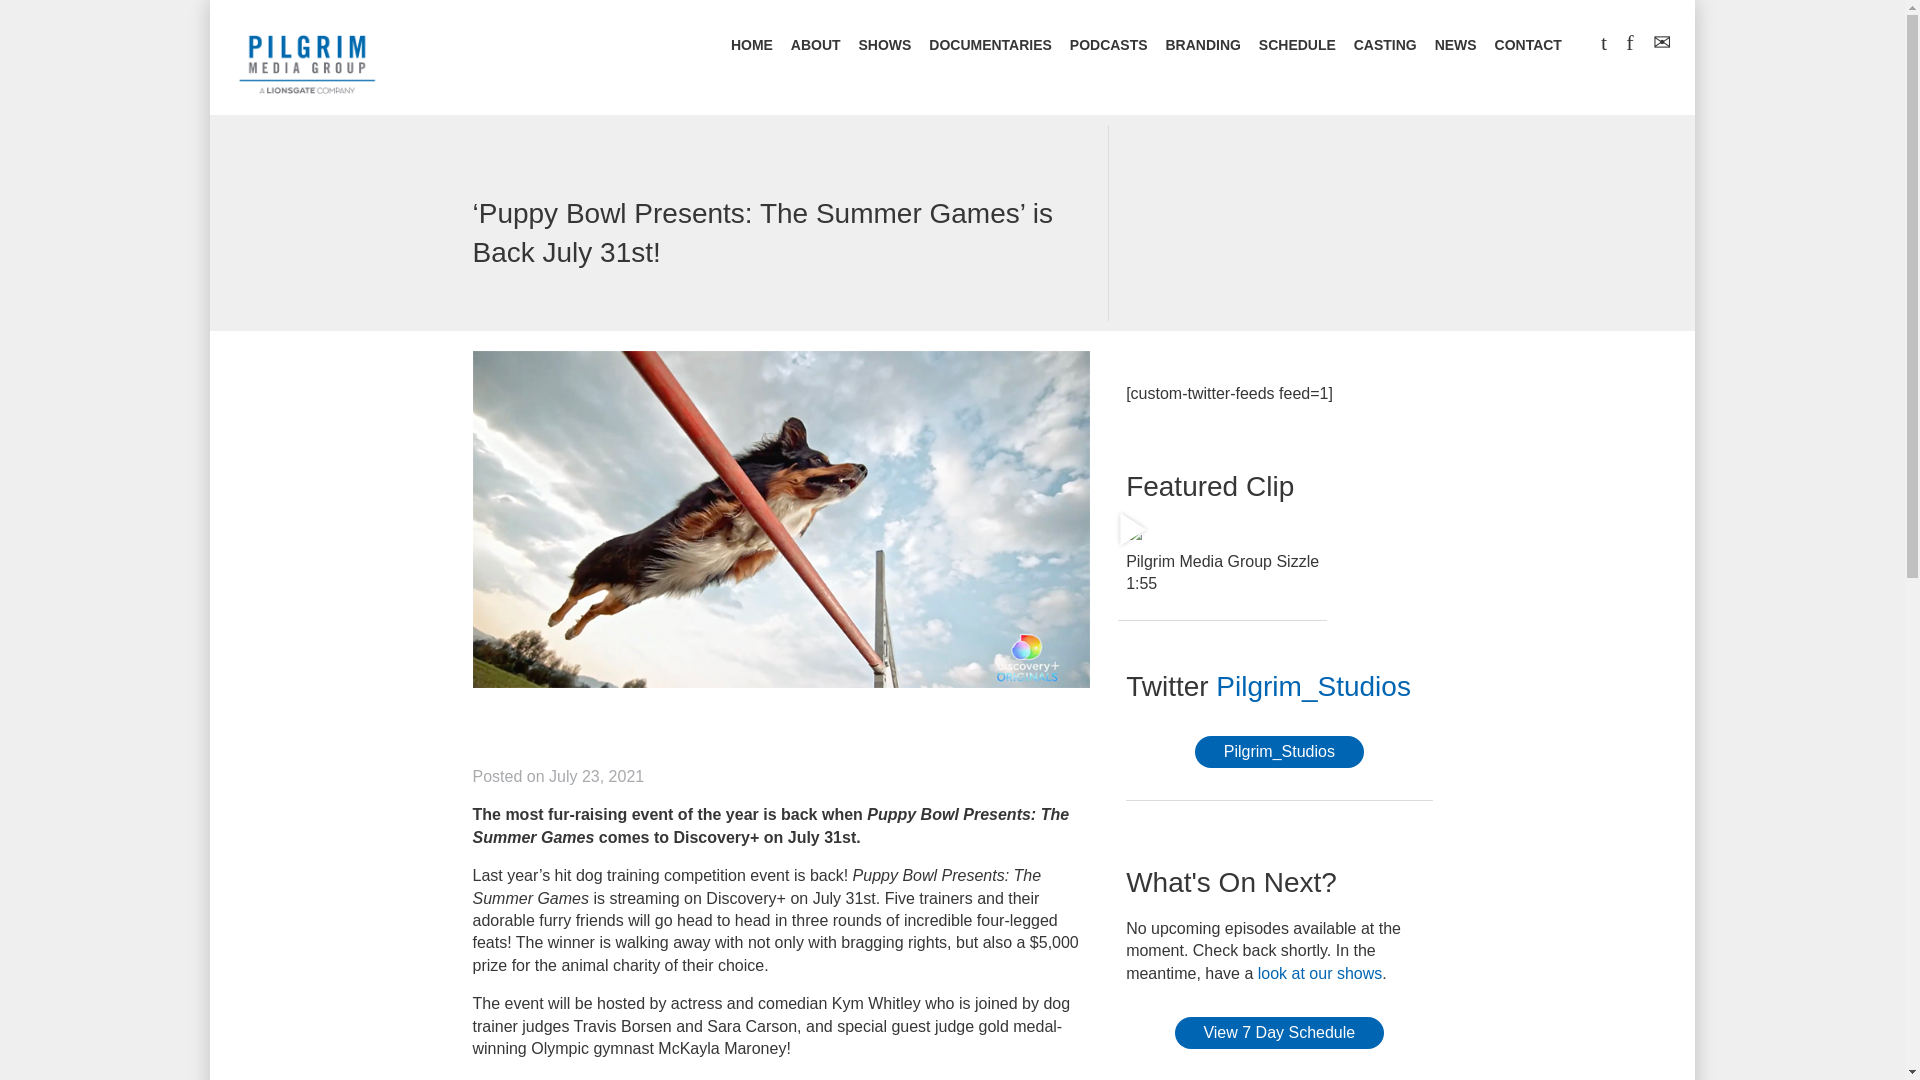 Image resolution: width=1920 pixels, height=1080 pixels. I want to click on 3:19 pm, so click(596, 776).